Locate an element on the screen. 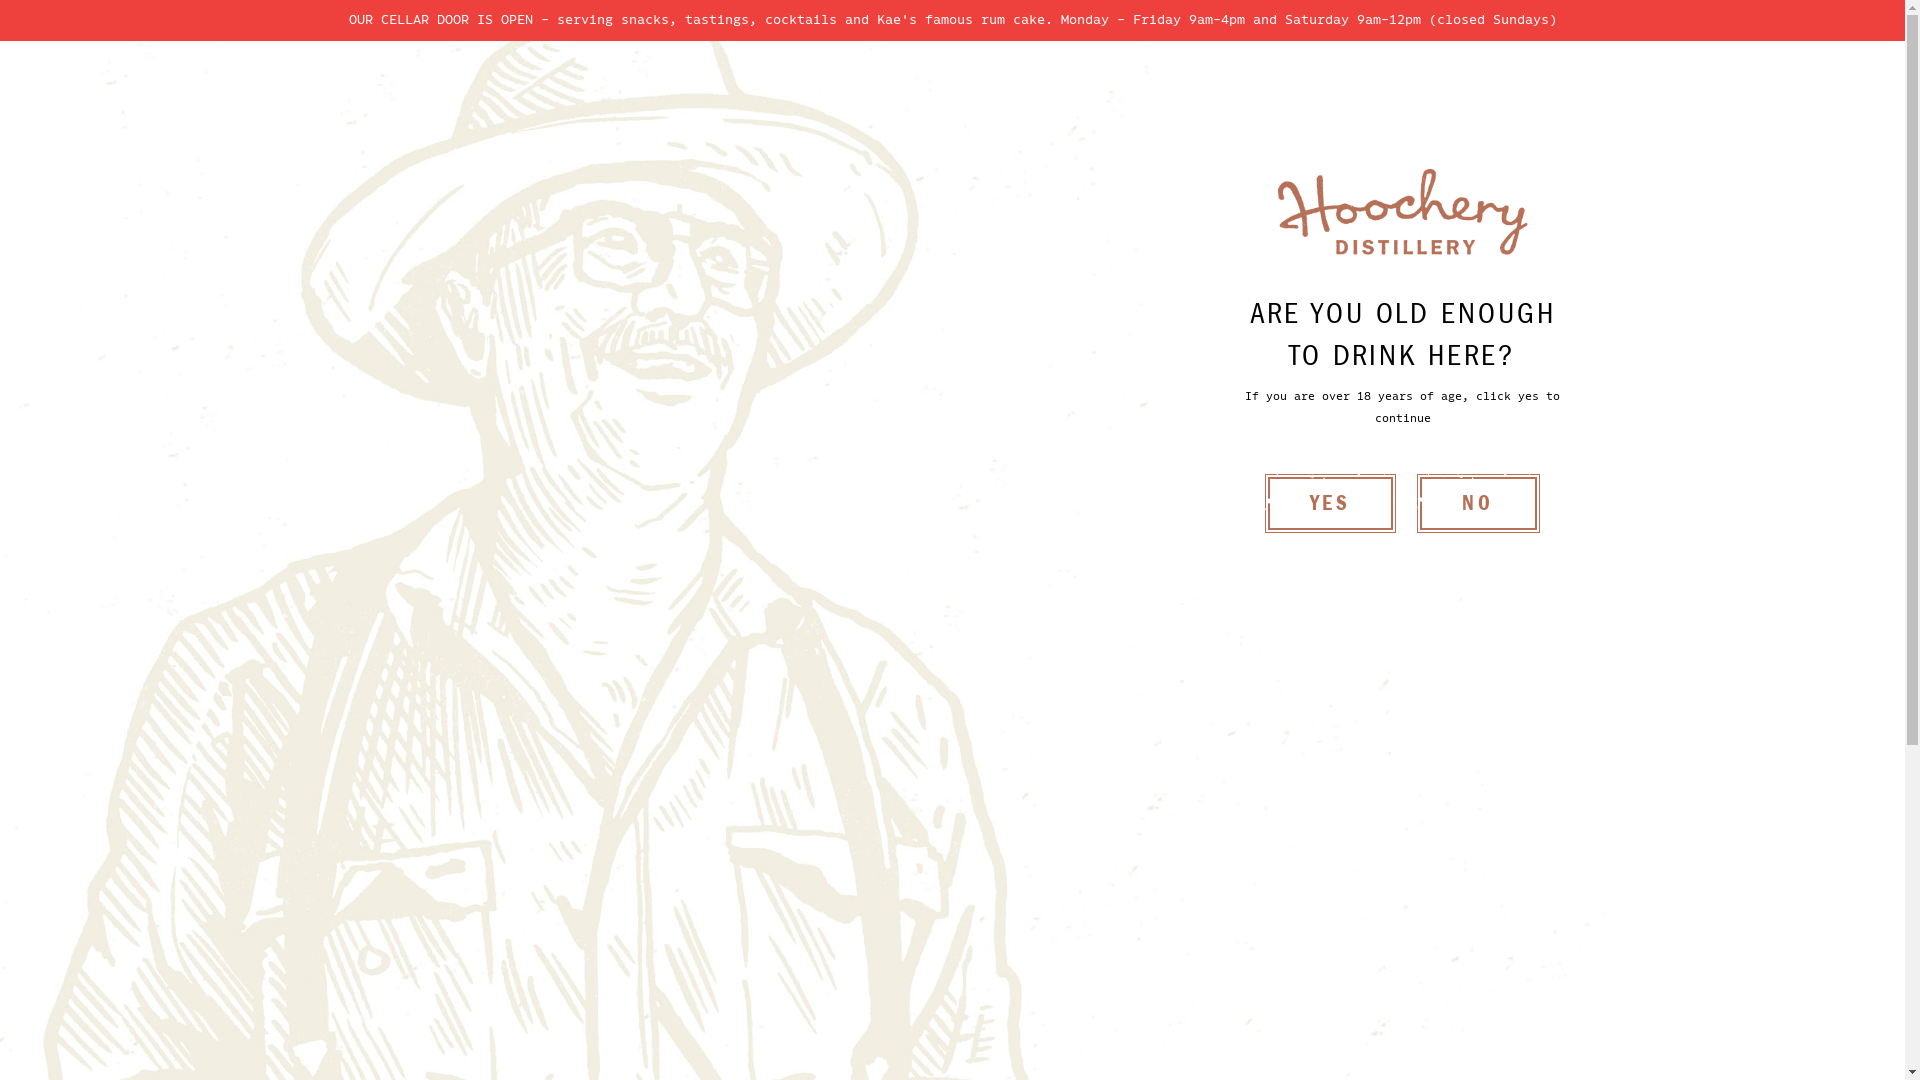  CONTACT is located at coordinates (1397, 964).